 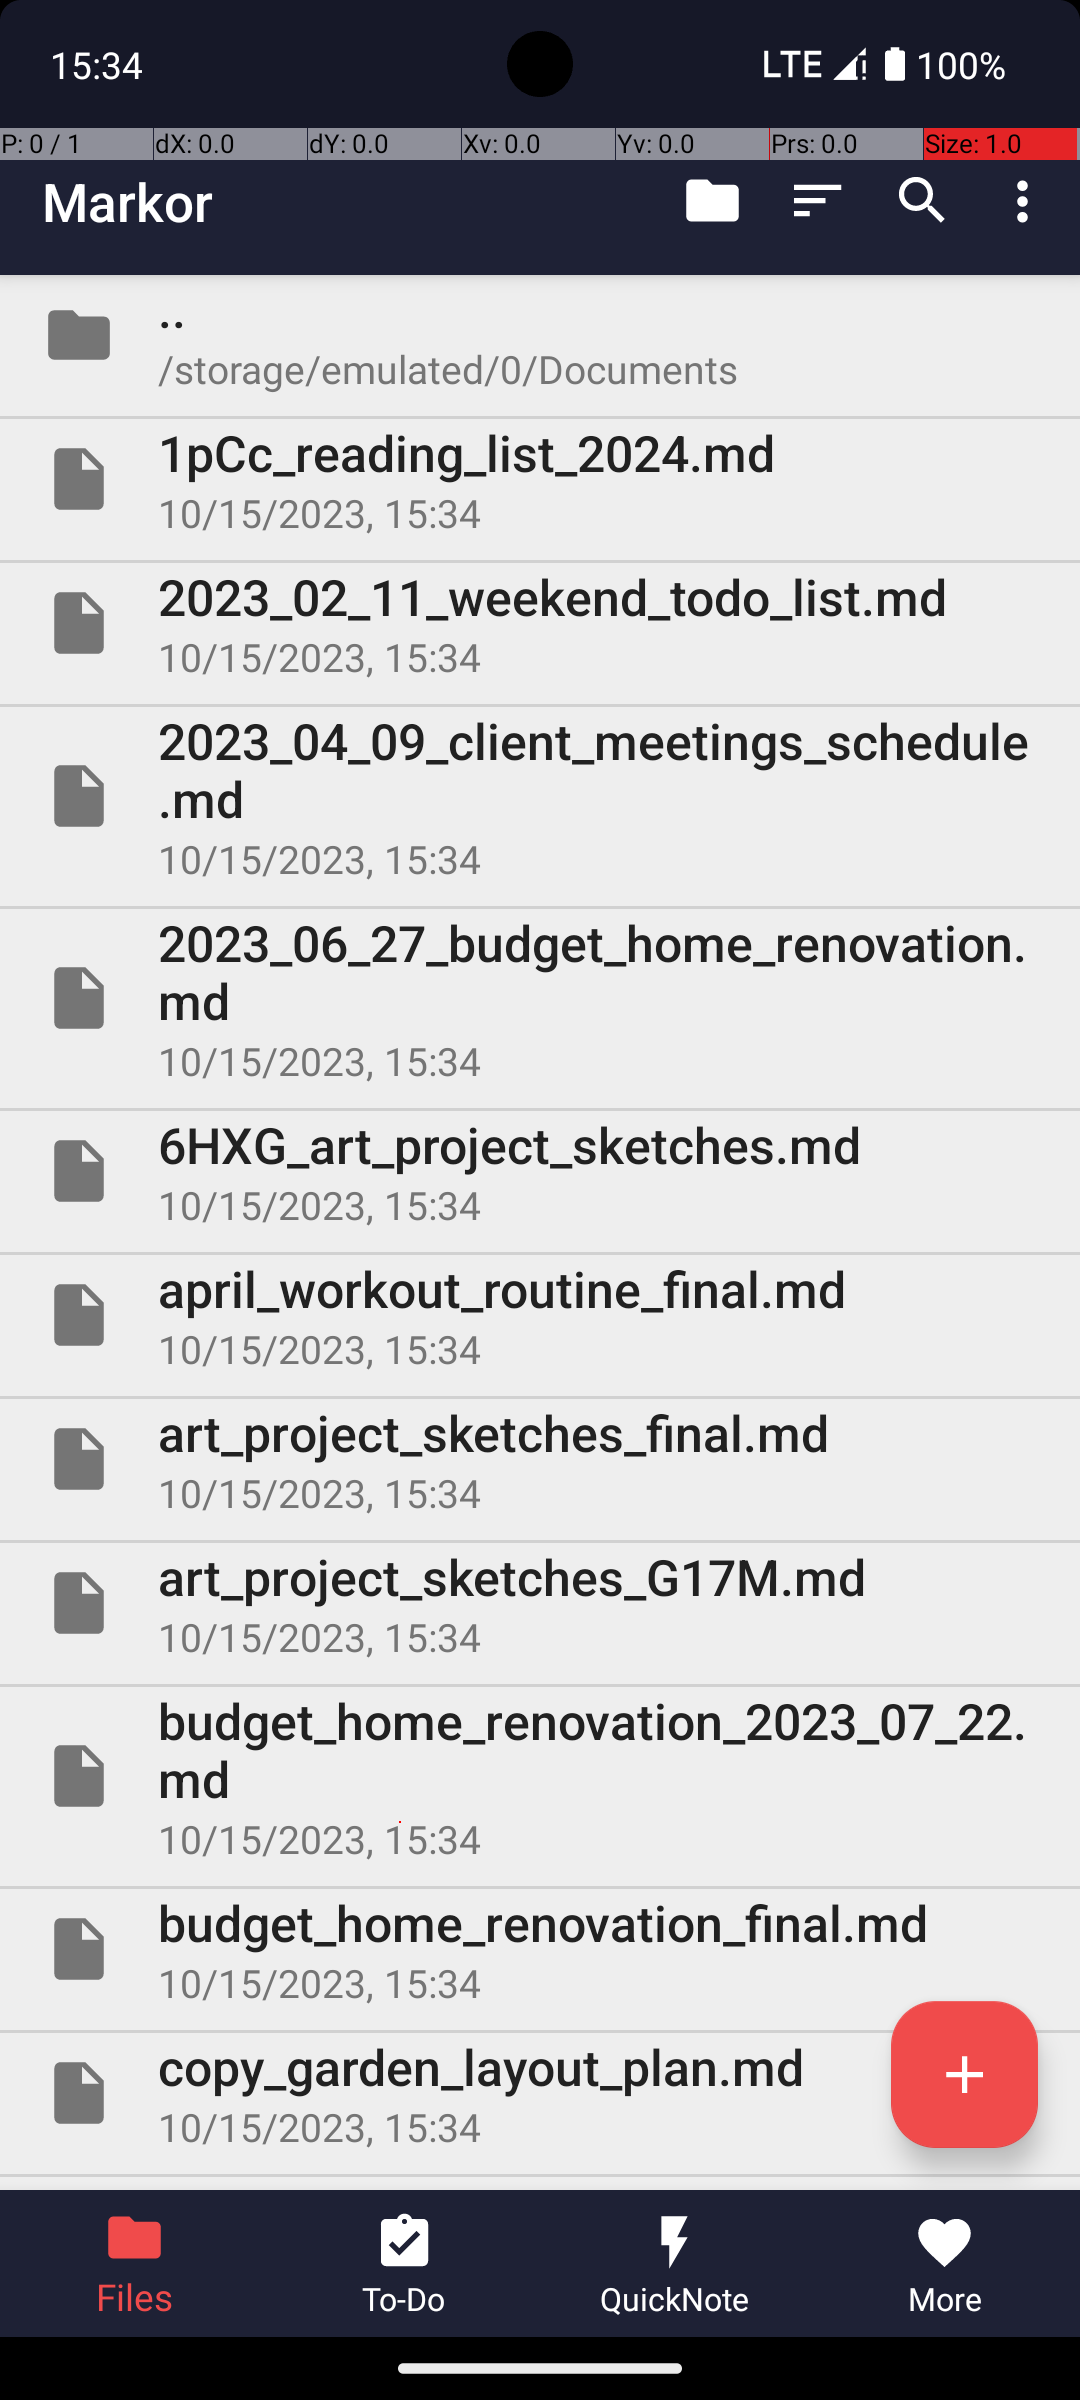 What do you see at coordinates (540, 998) in the screenshot?
I see `File 2023_06_27_budget_home_renovation.md ` at bounding box center [540, 998].